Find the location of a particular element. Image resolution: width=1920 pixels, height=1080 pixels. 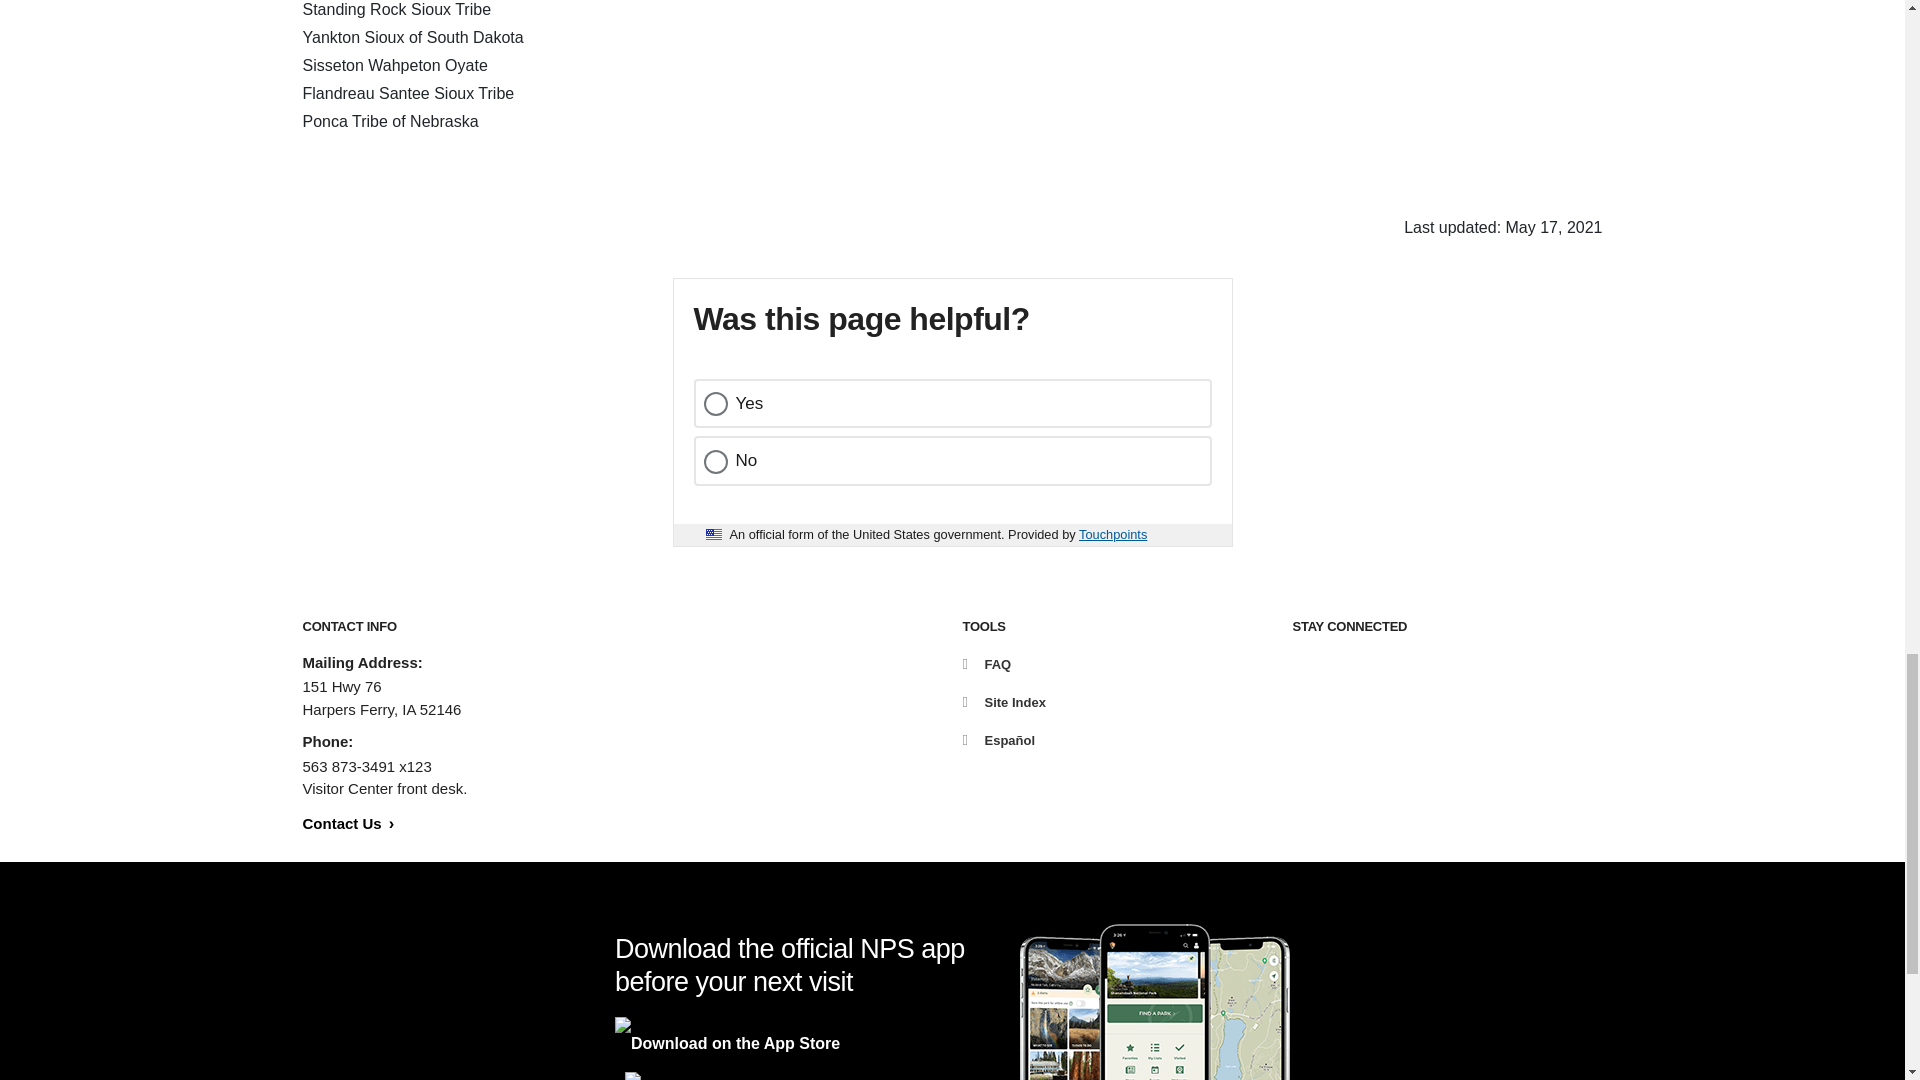

Contact Us is located at coordinates (347, 822).